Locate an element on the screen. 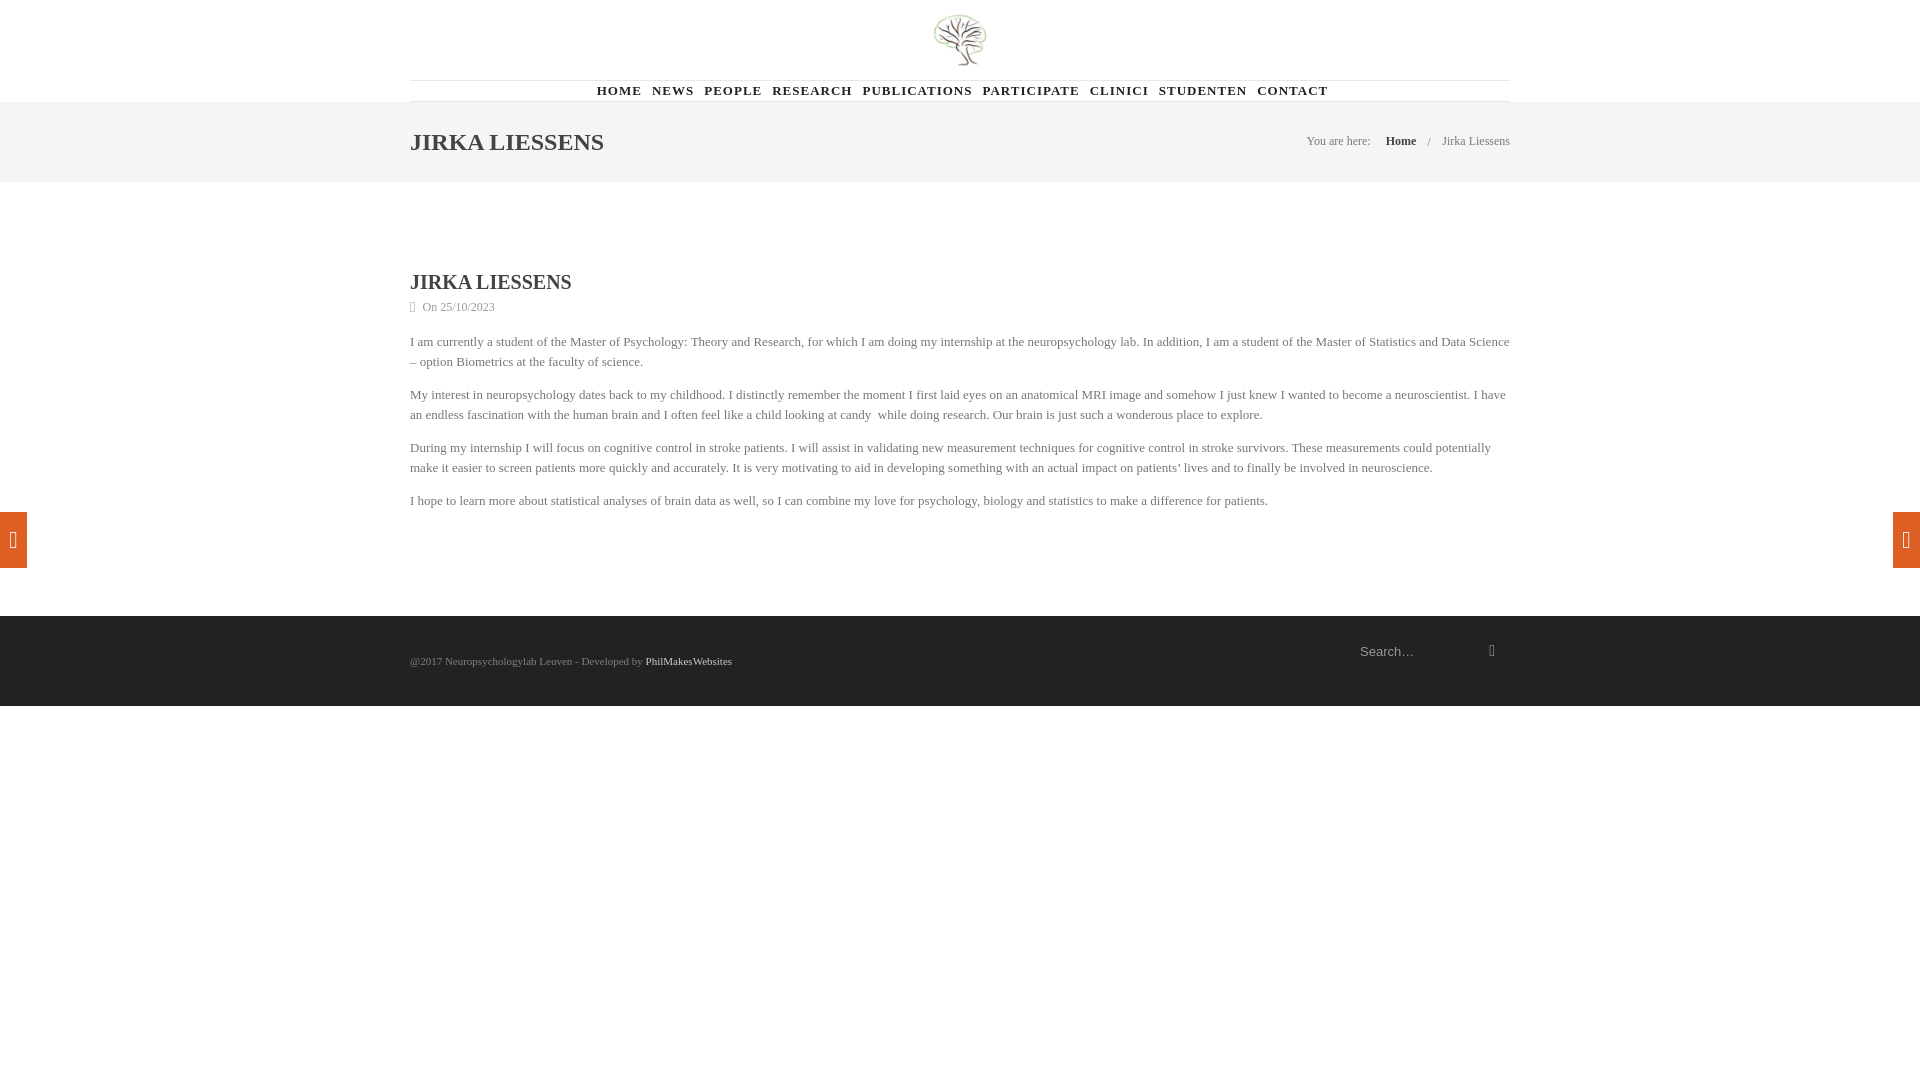  CONTACT is located at coordinates (1292, 91).